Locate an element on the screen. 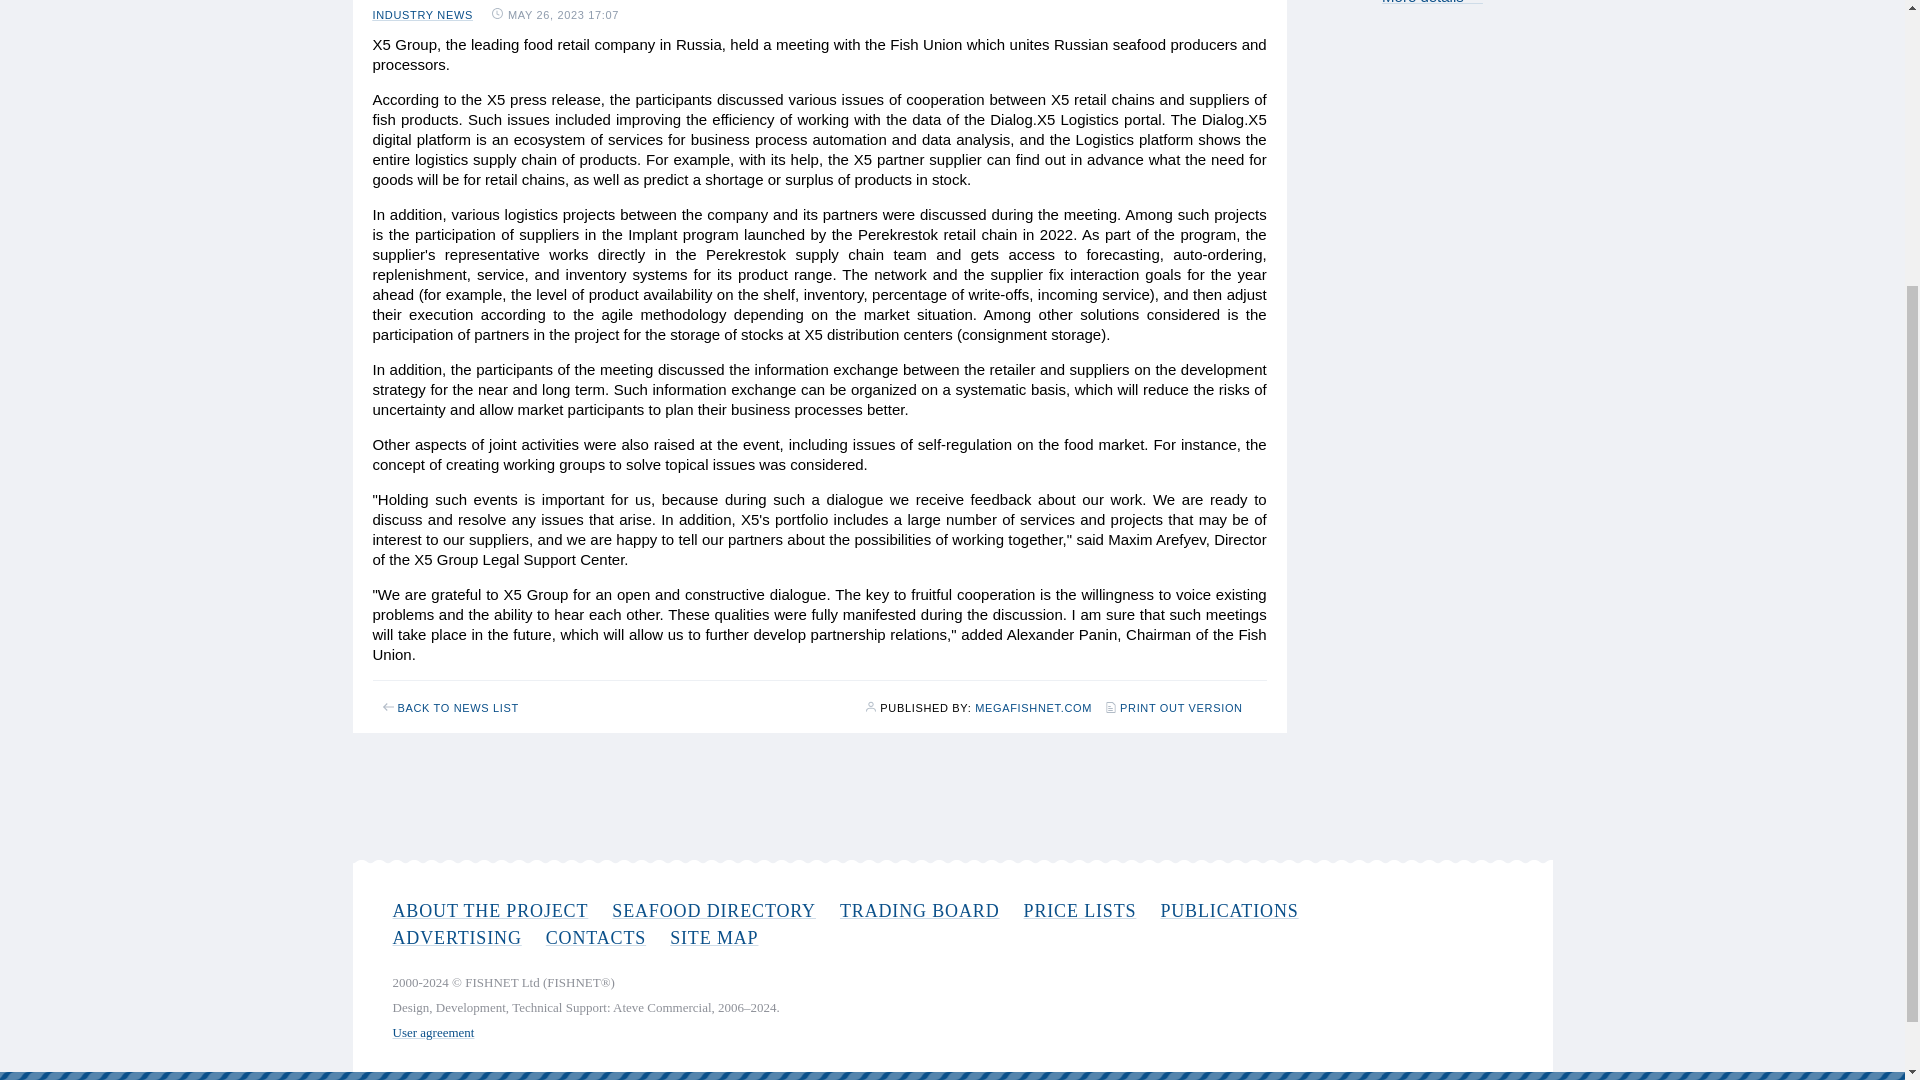 The height and width of the screenshot is (1080, 1920). SEAFOOD DIRECTORY is located at coordinates (714, 910).